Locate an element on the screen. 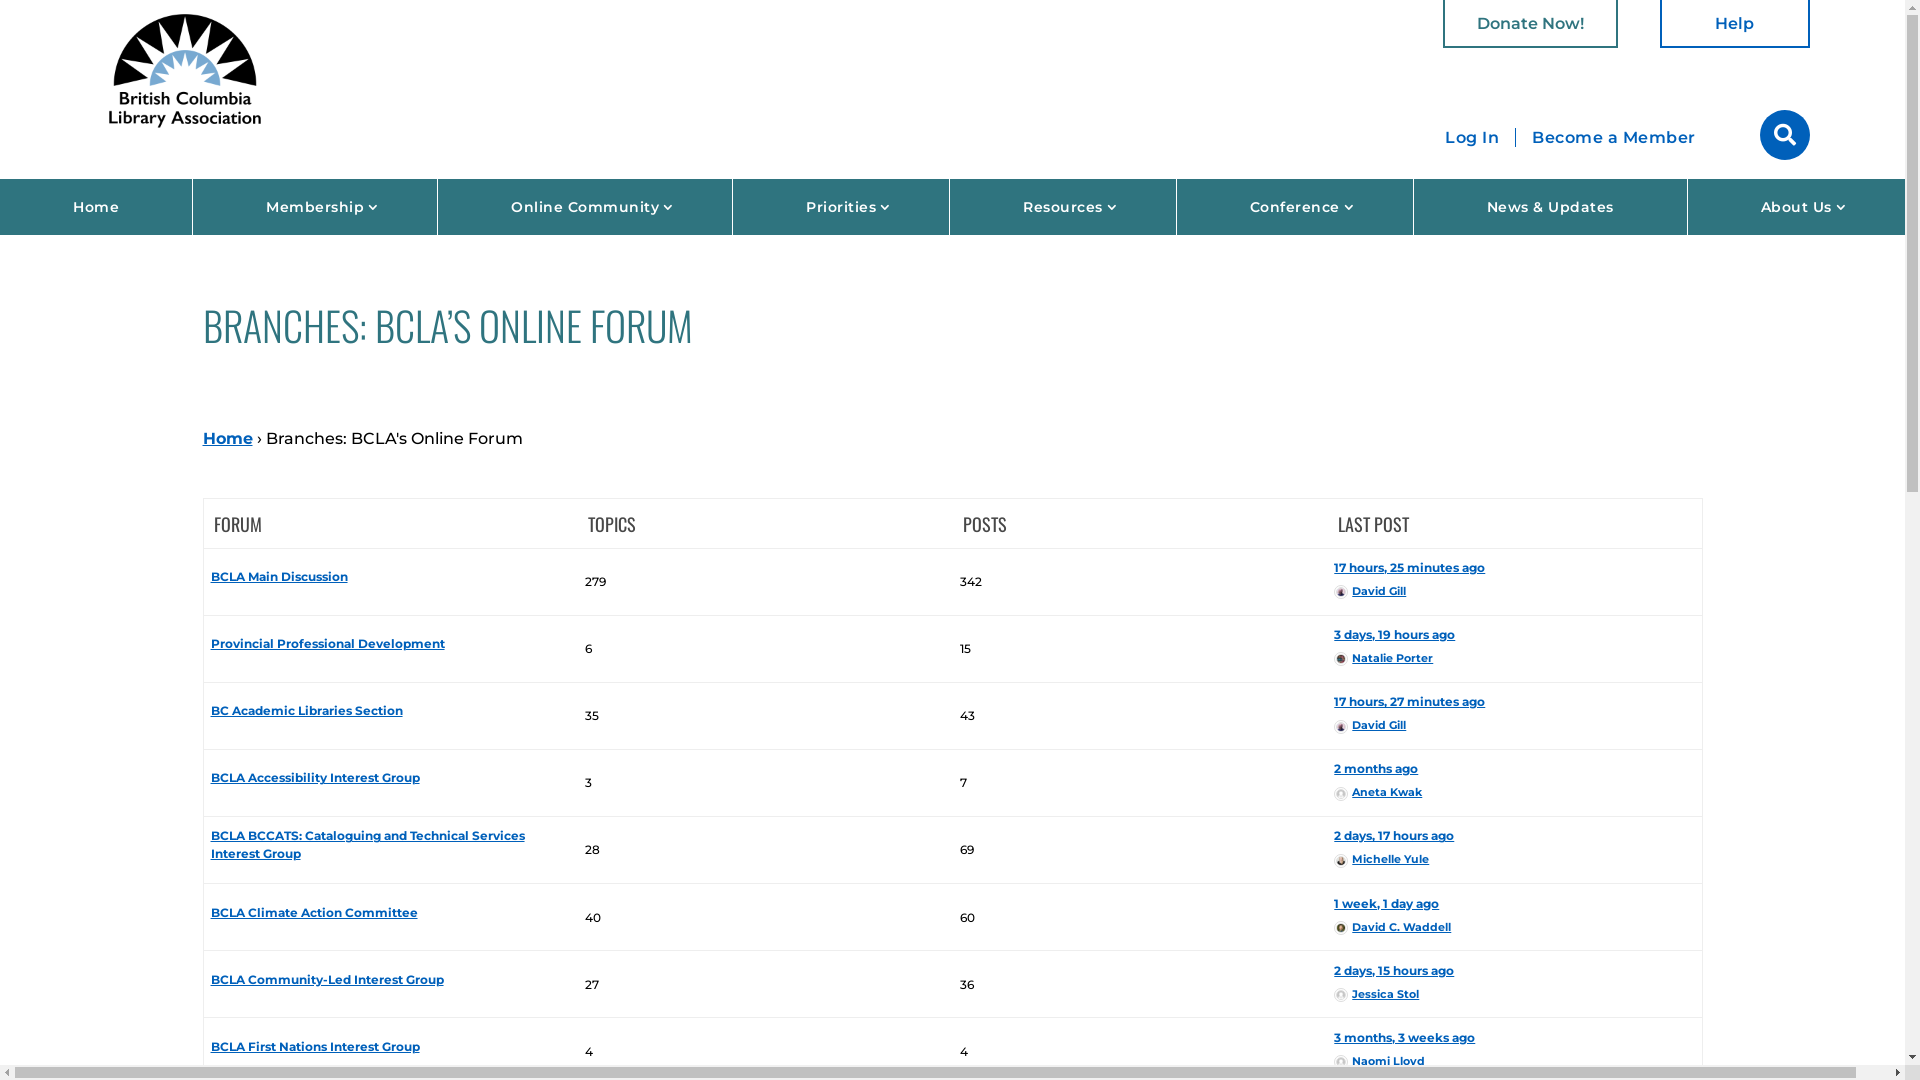 The image size is (1920, 1080). About Us is located at coordinates (1796, 207).